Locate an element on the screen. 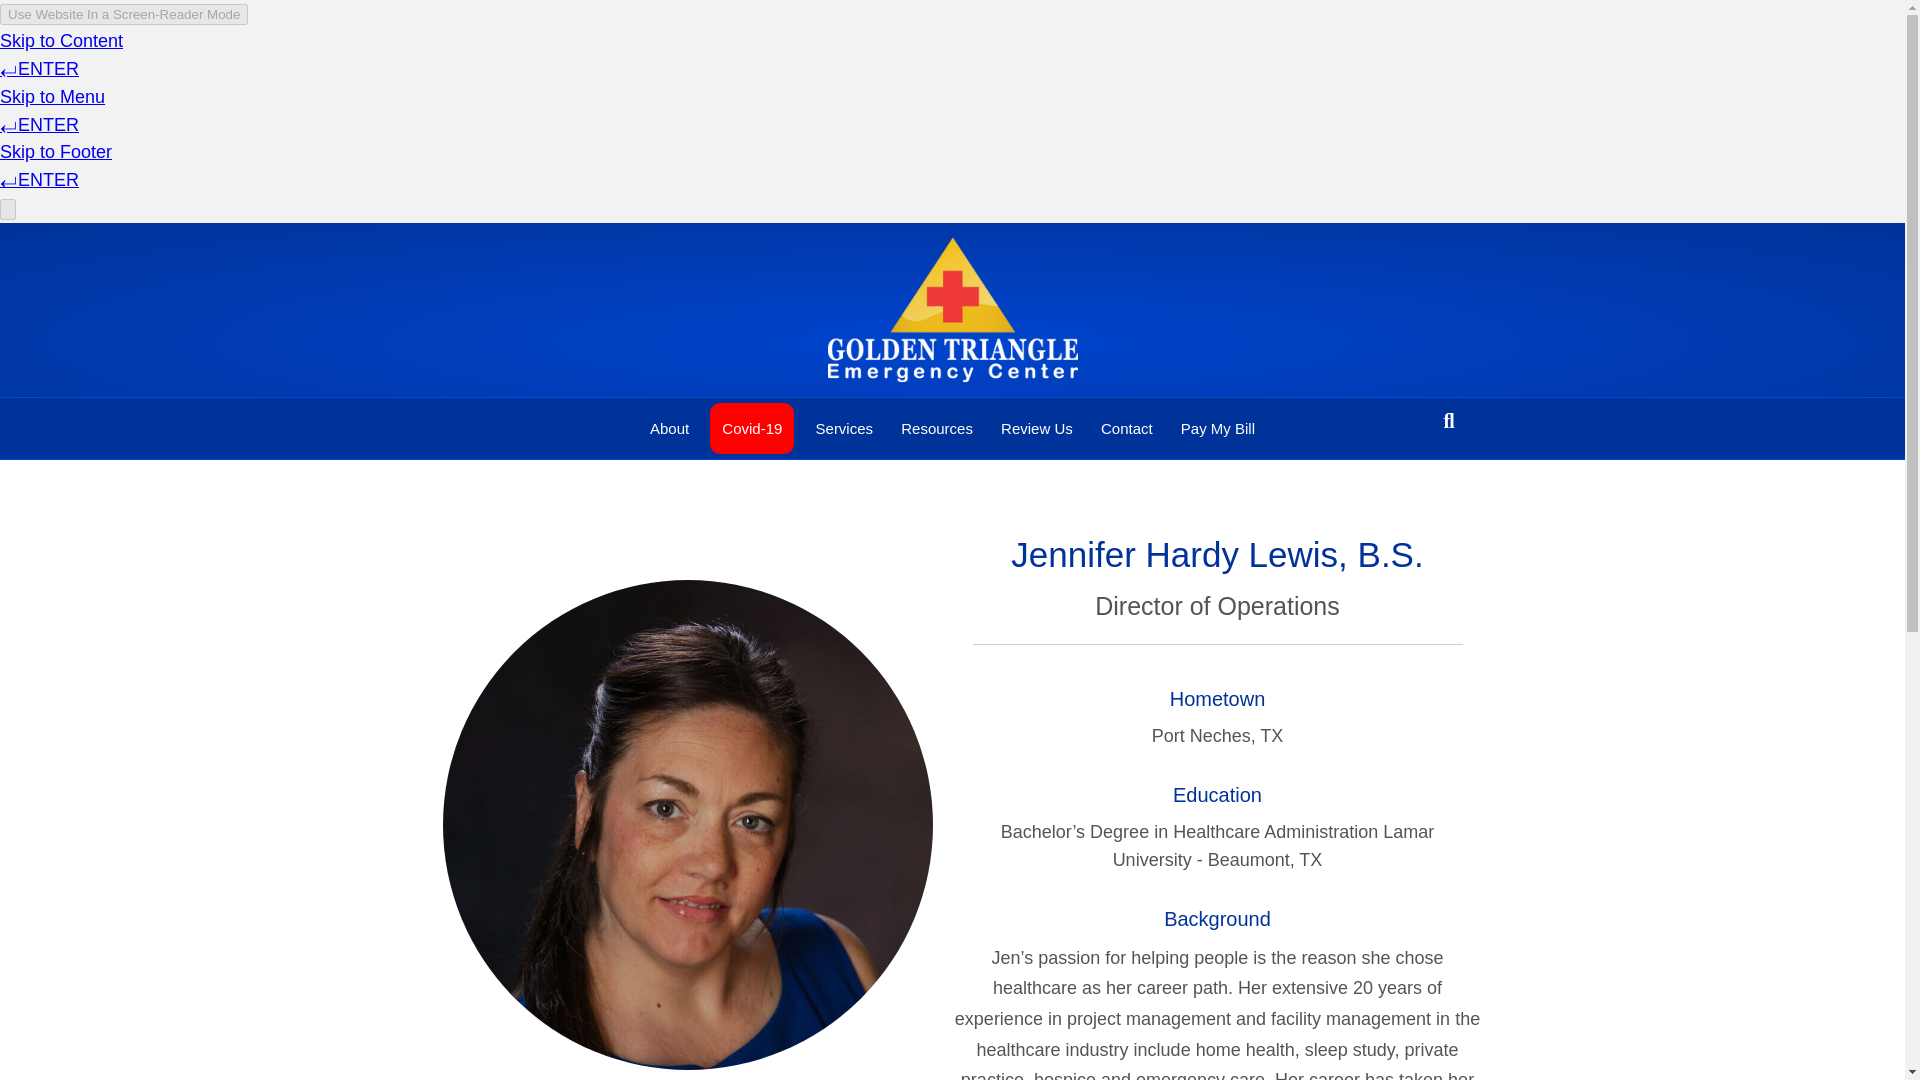  About is located at coordinates (668, 428).